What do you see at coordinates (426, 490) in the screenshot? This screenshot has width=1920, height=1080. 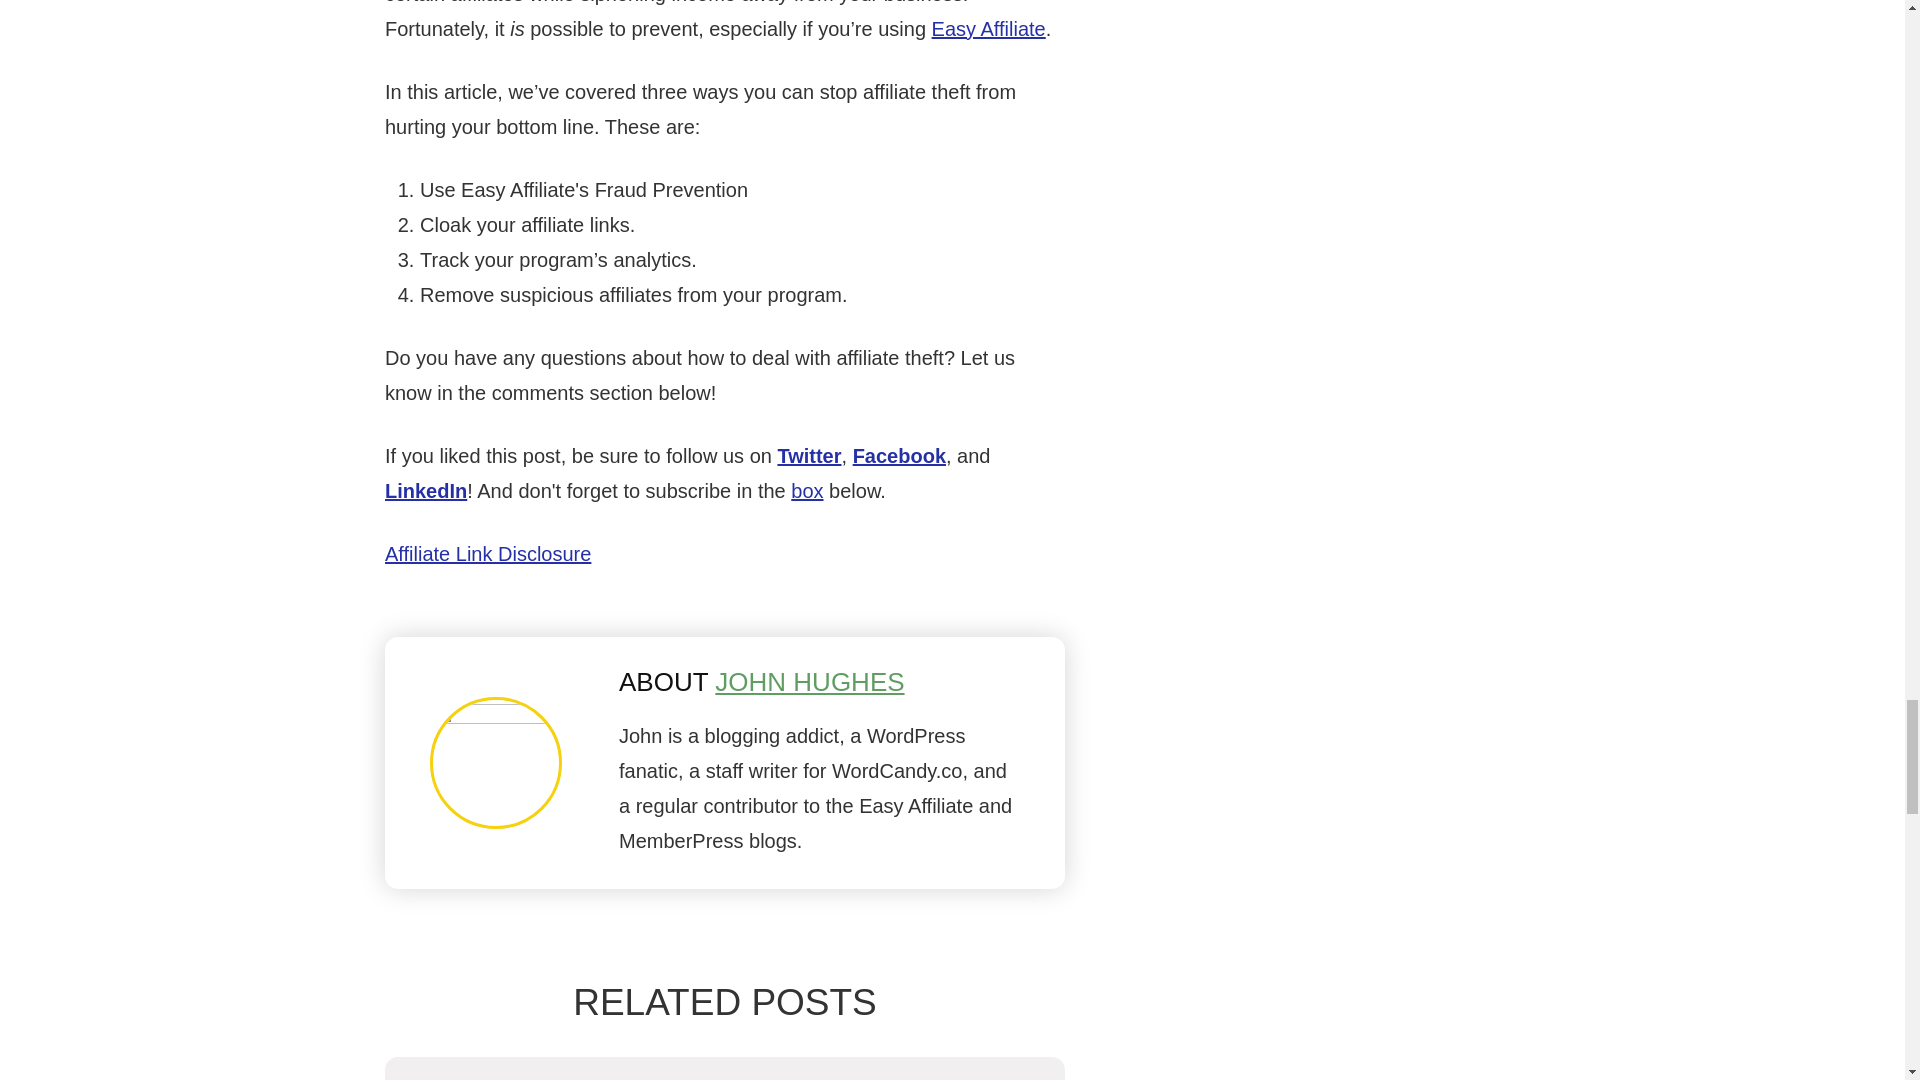 I see `LinkedIn` at bounding box center [426, 490].